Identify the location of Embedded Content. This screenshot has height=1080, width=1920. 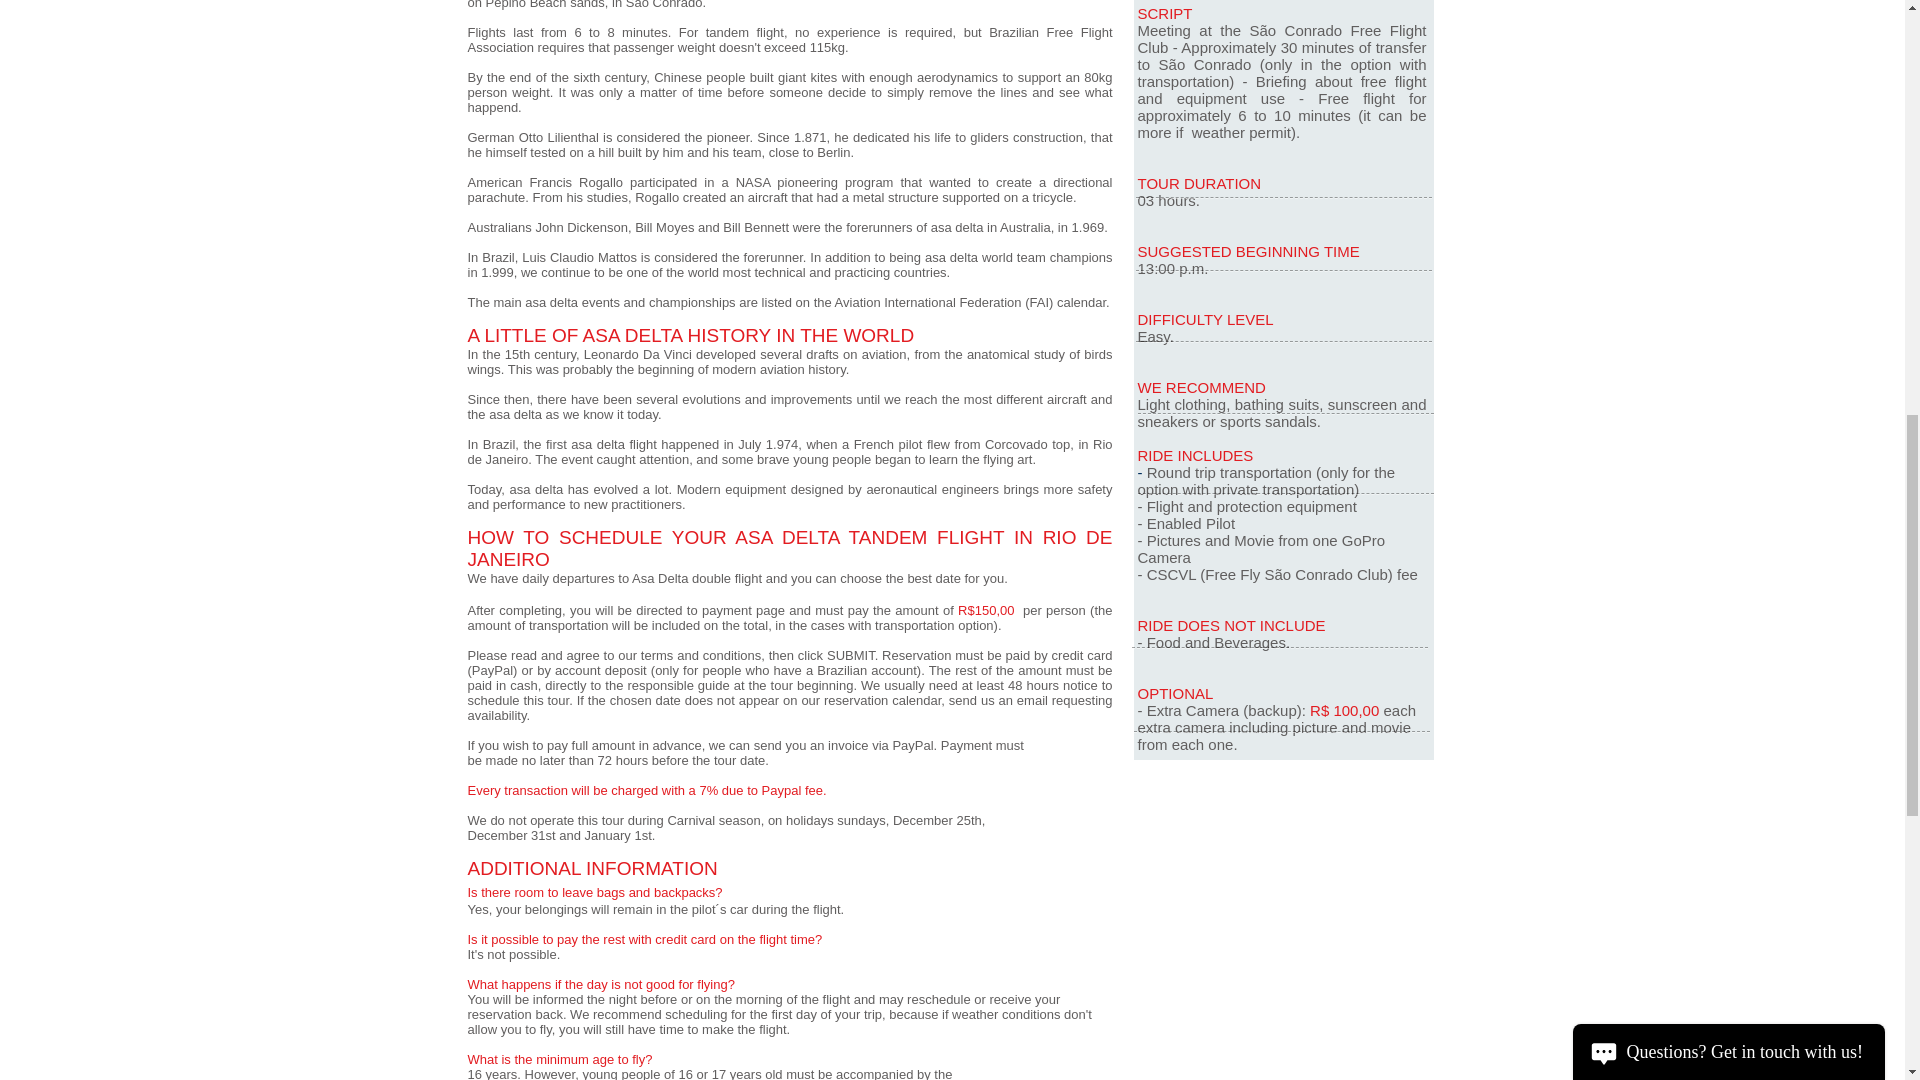
(1290, 962).